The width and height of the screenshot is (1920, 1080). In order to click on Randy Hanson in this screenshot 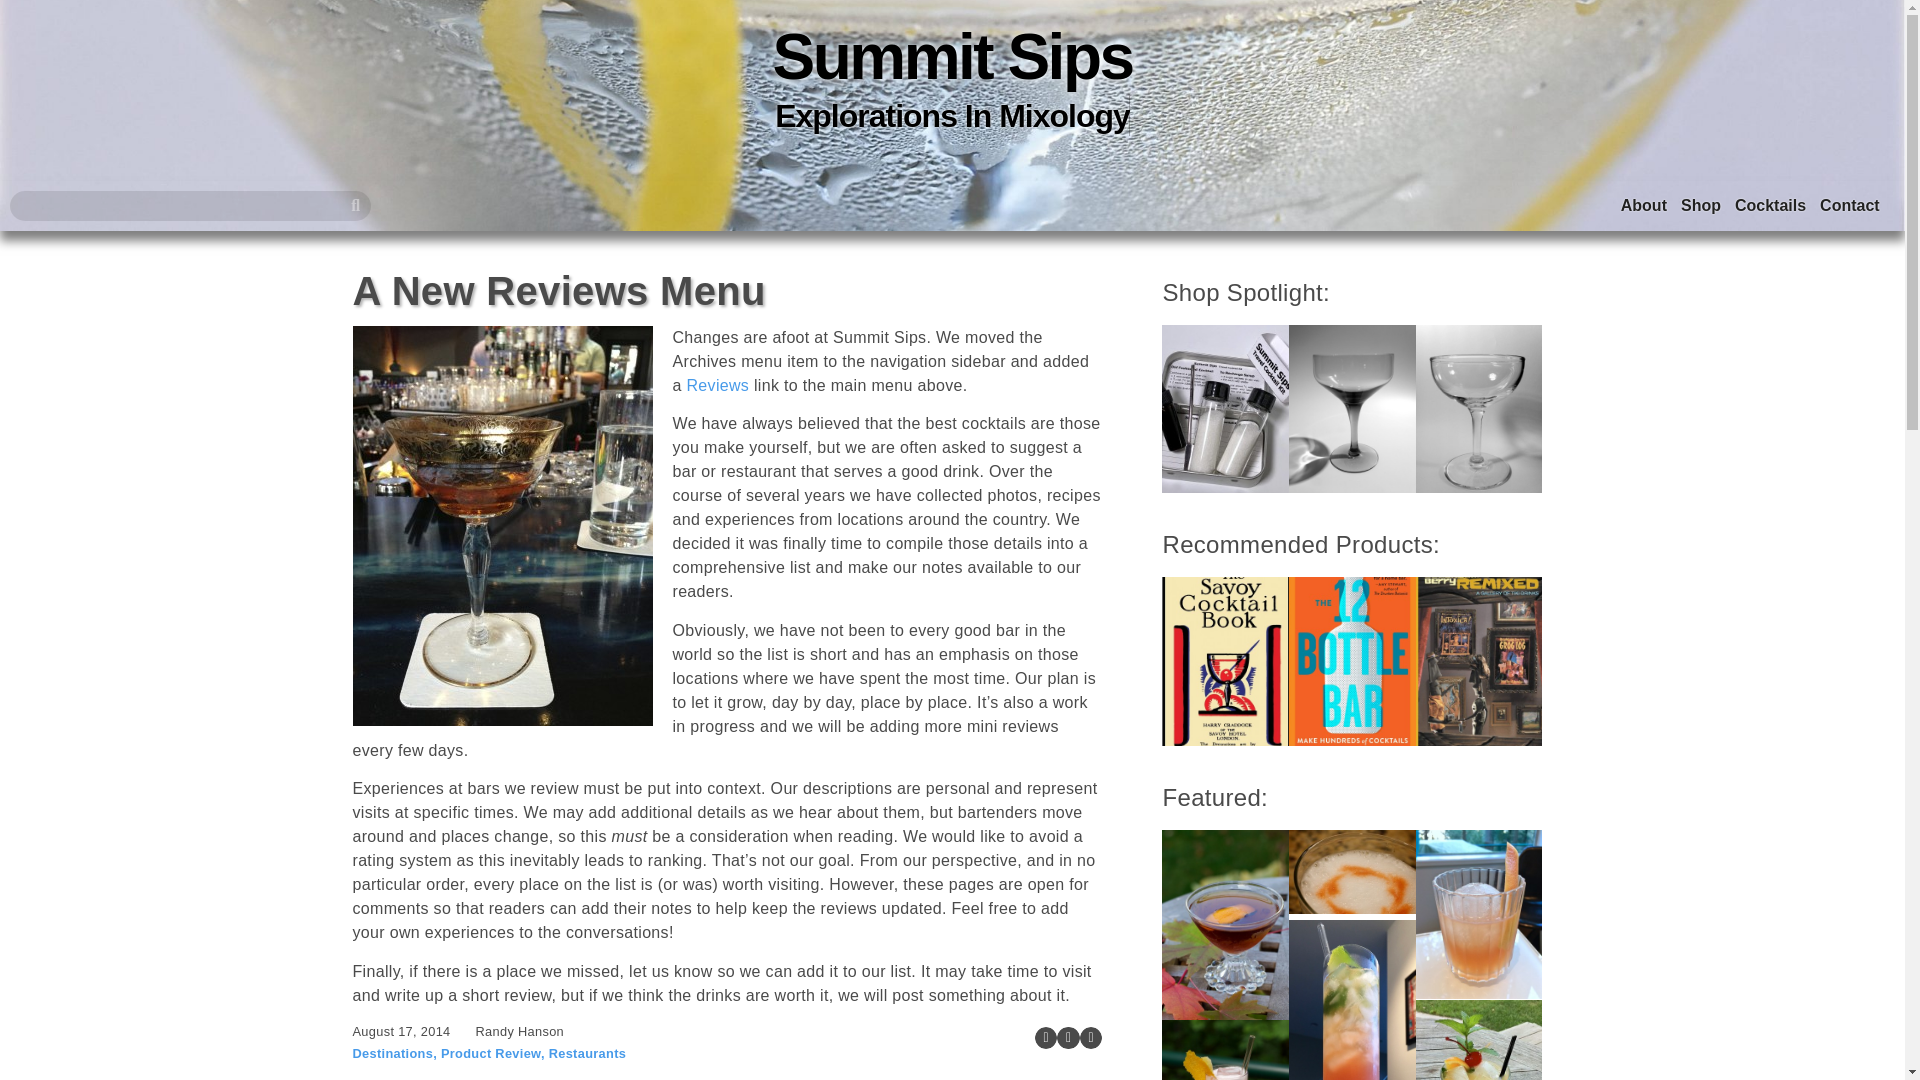, I will do `click(520, 1031)`.